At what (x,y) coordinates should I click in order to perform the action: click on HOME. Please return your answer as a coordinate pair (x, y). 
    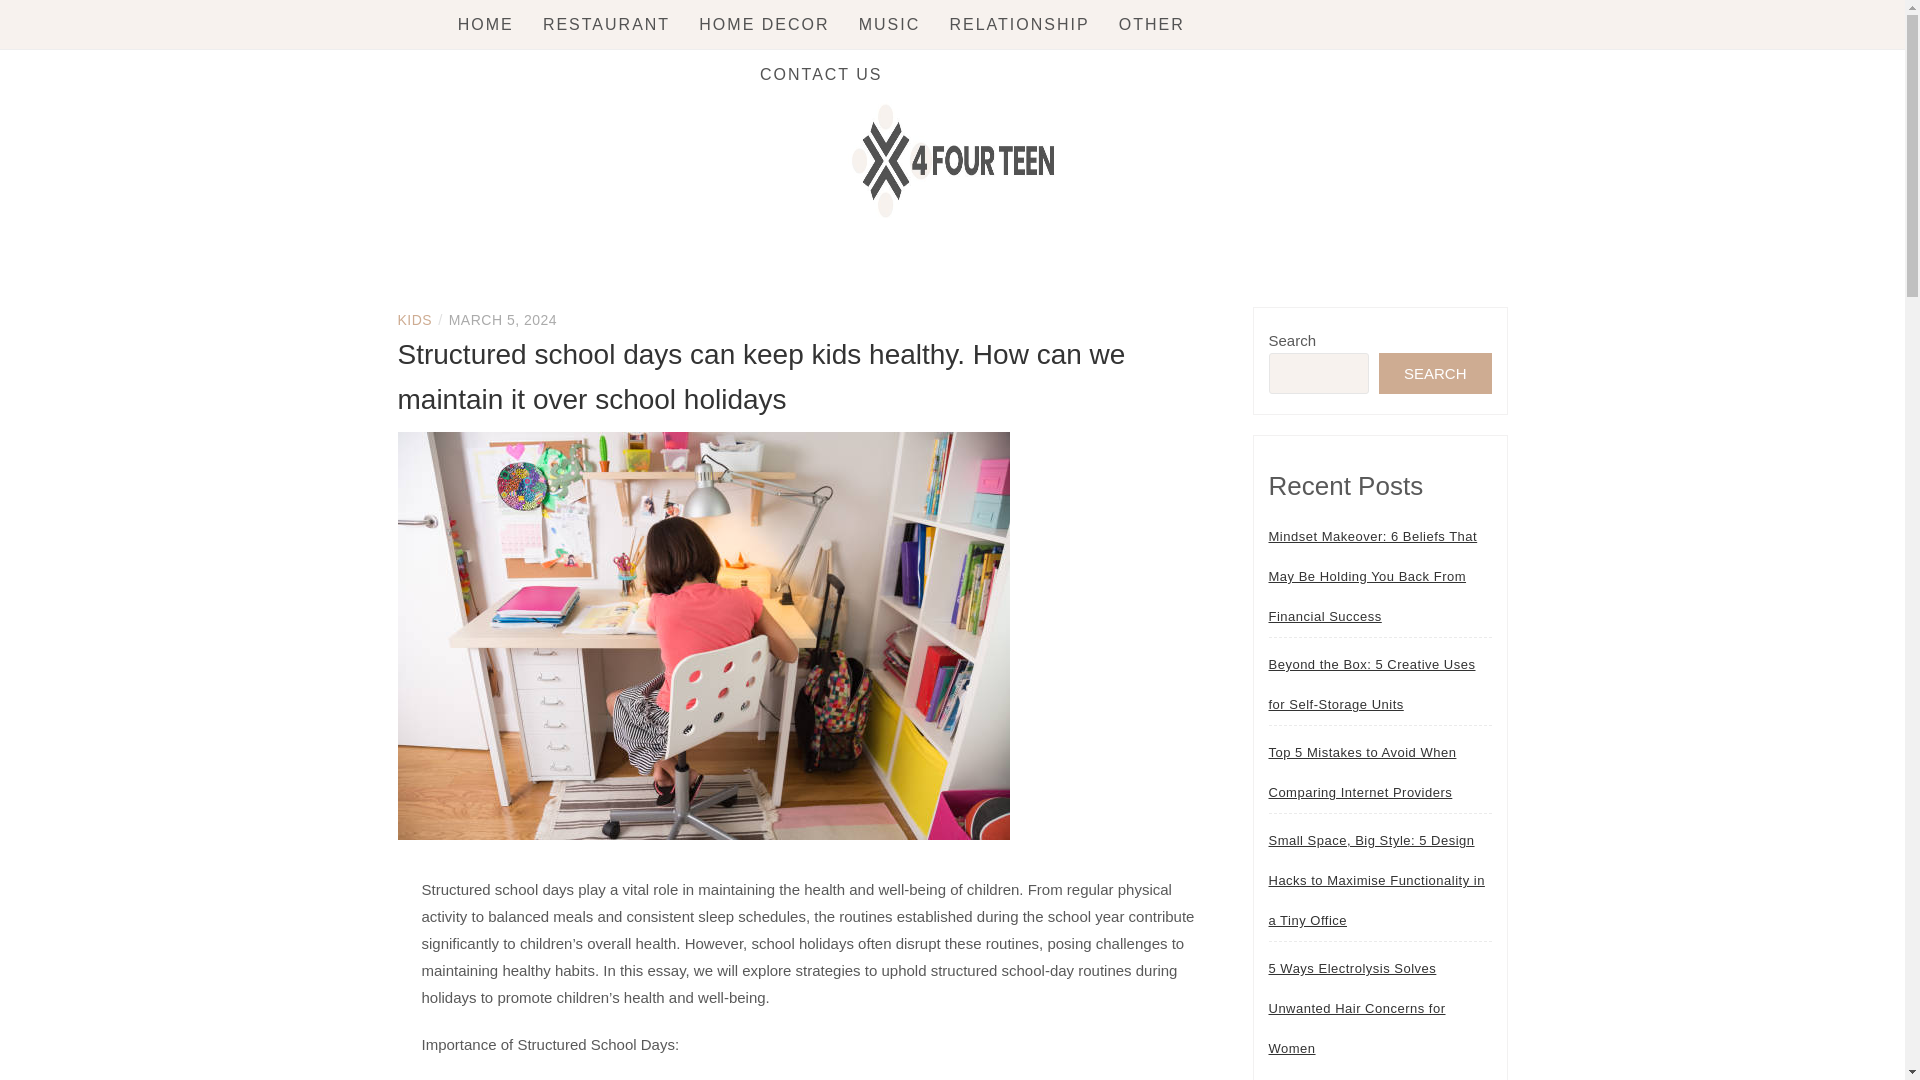
    Looking at the image, I should click on (486, 24).